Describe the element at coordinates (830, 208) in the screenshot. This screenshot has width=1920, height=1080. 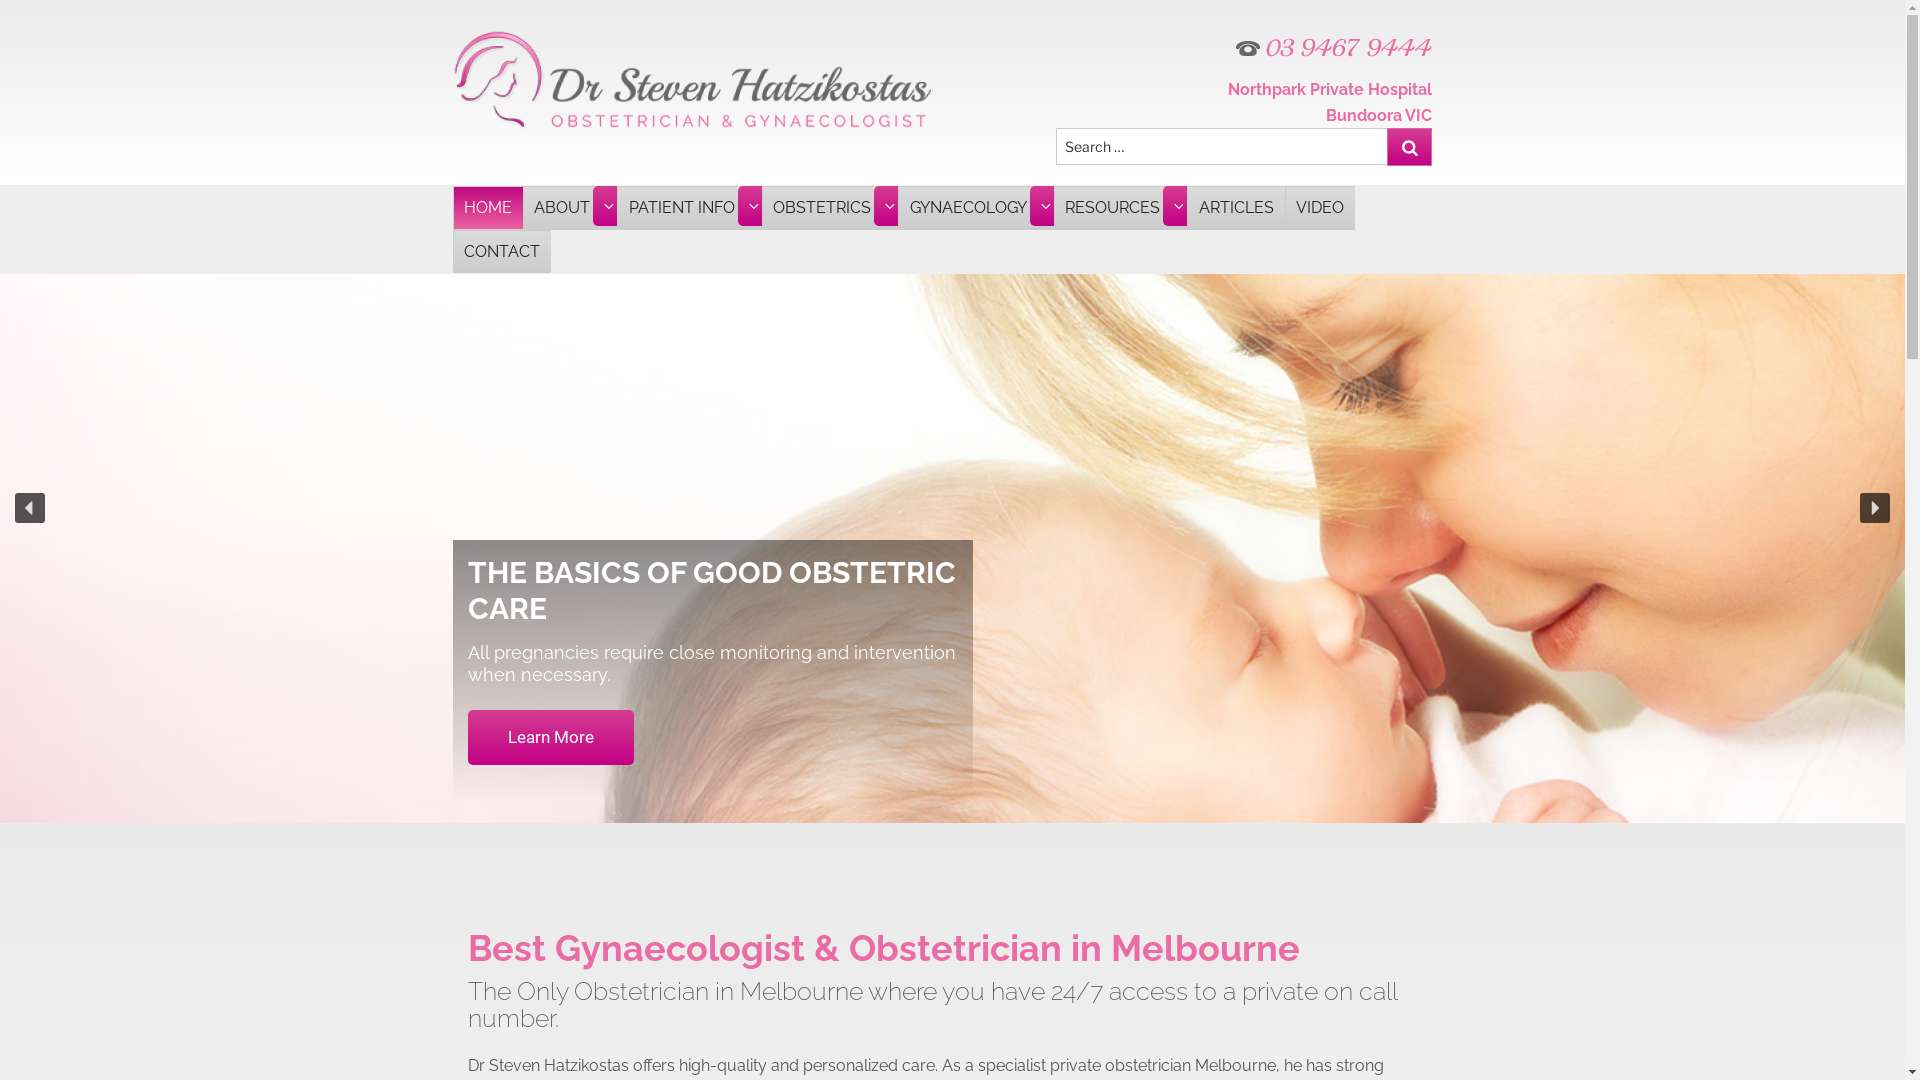
I see `OBSTETRICS` at that location.